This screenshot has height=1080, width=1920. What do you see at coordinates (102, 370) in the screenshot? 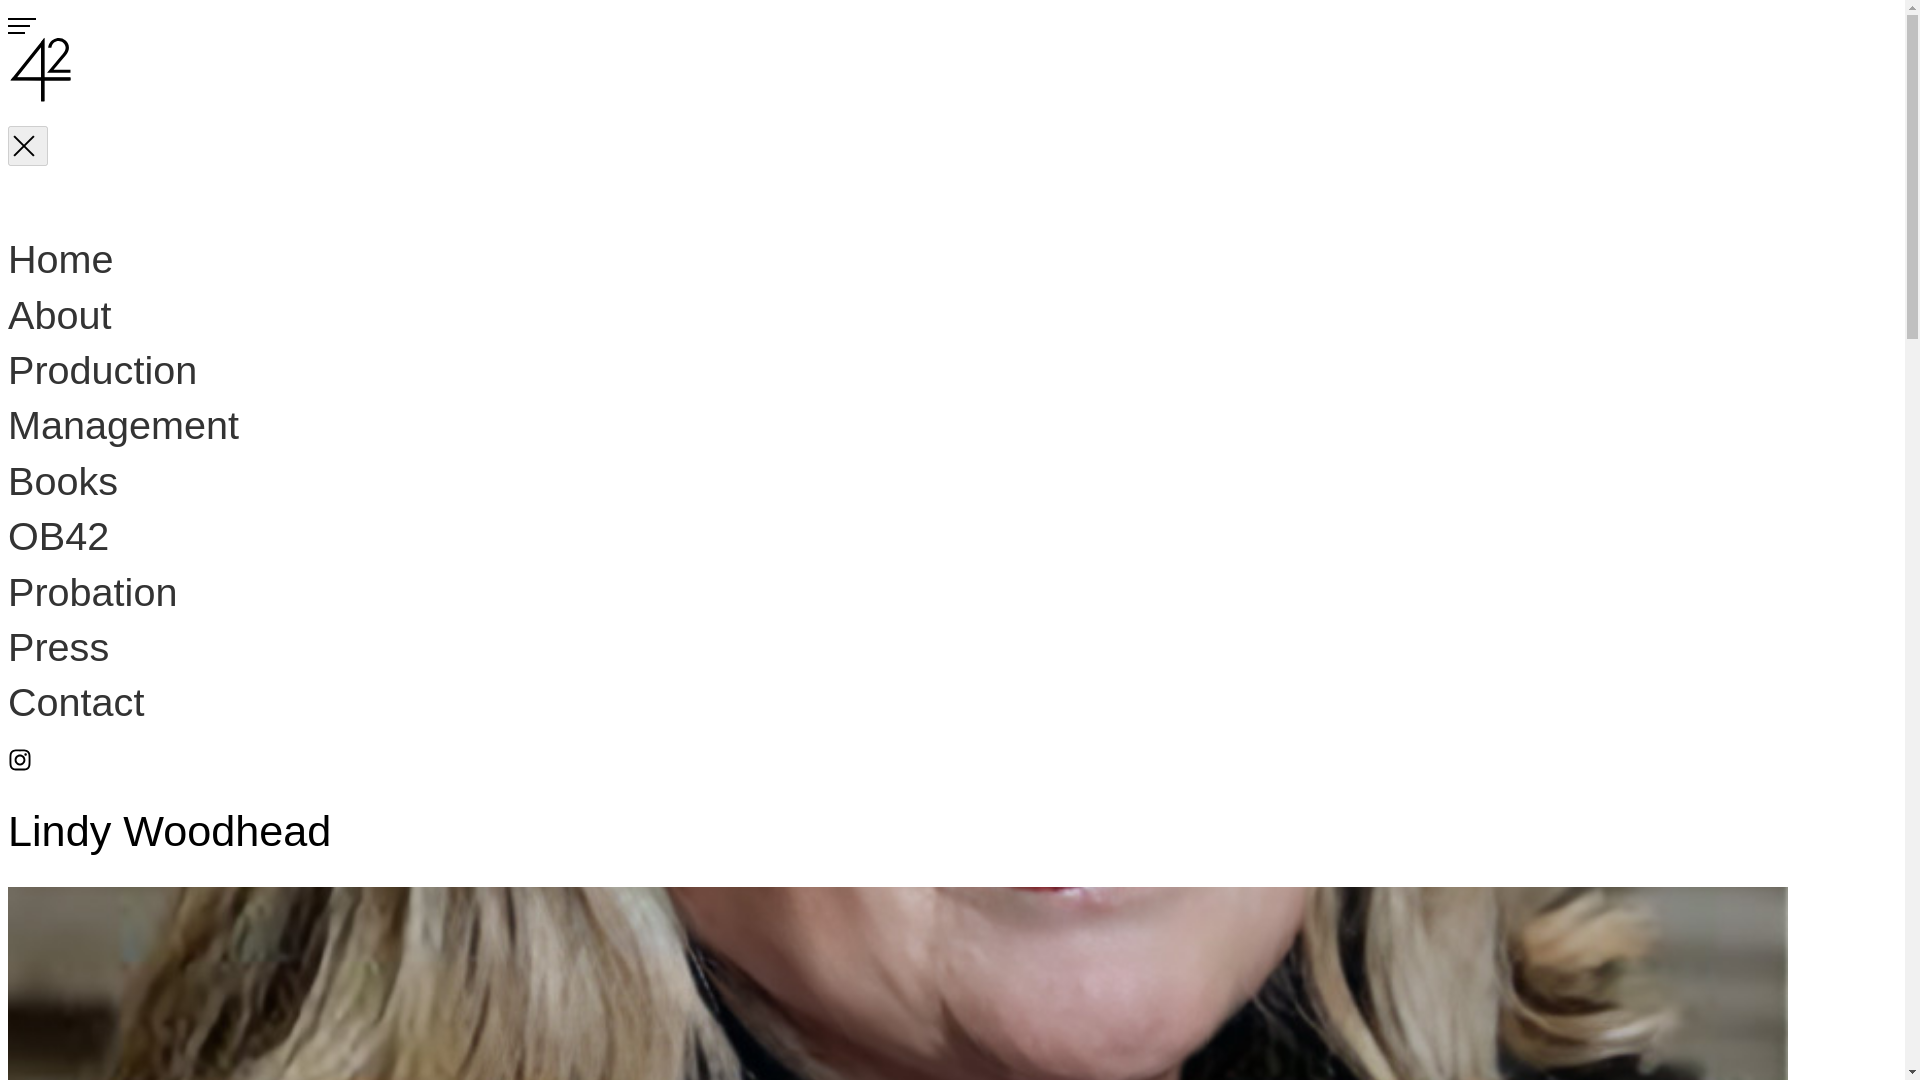
I see `Production` at bounding box center [102, 370].